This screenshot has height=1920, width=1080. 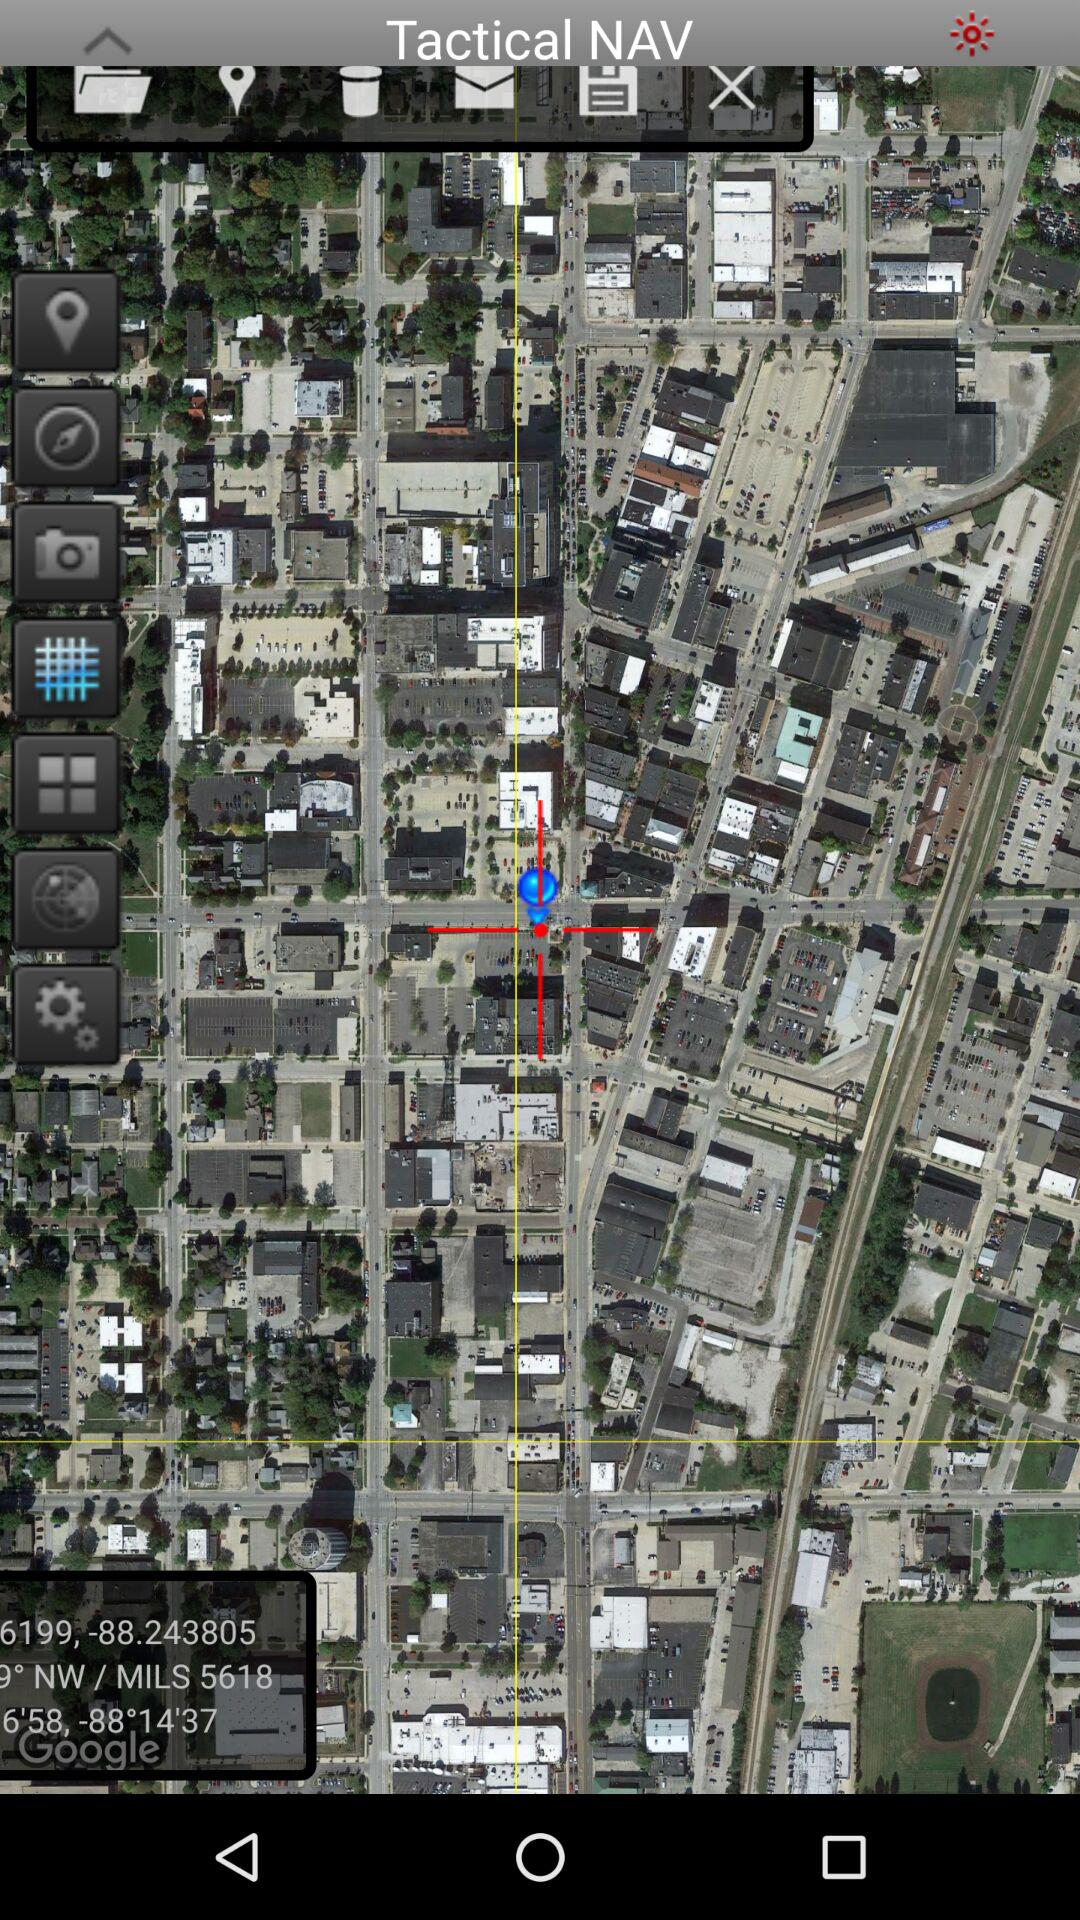 I want to click on zoom in on location, so click(x=60, y=898).